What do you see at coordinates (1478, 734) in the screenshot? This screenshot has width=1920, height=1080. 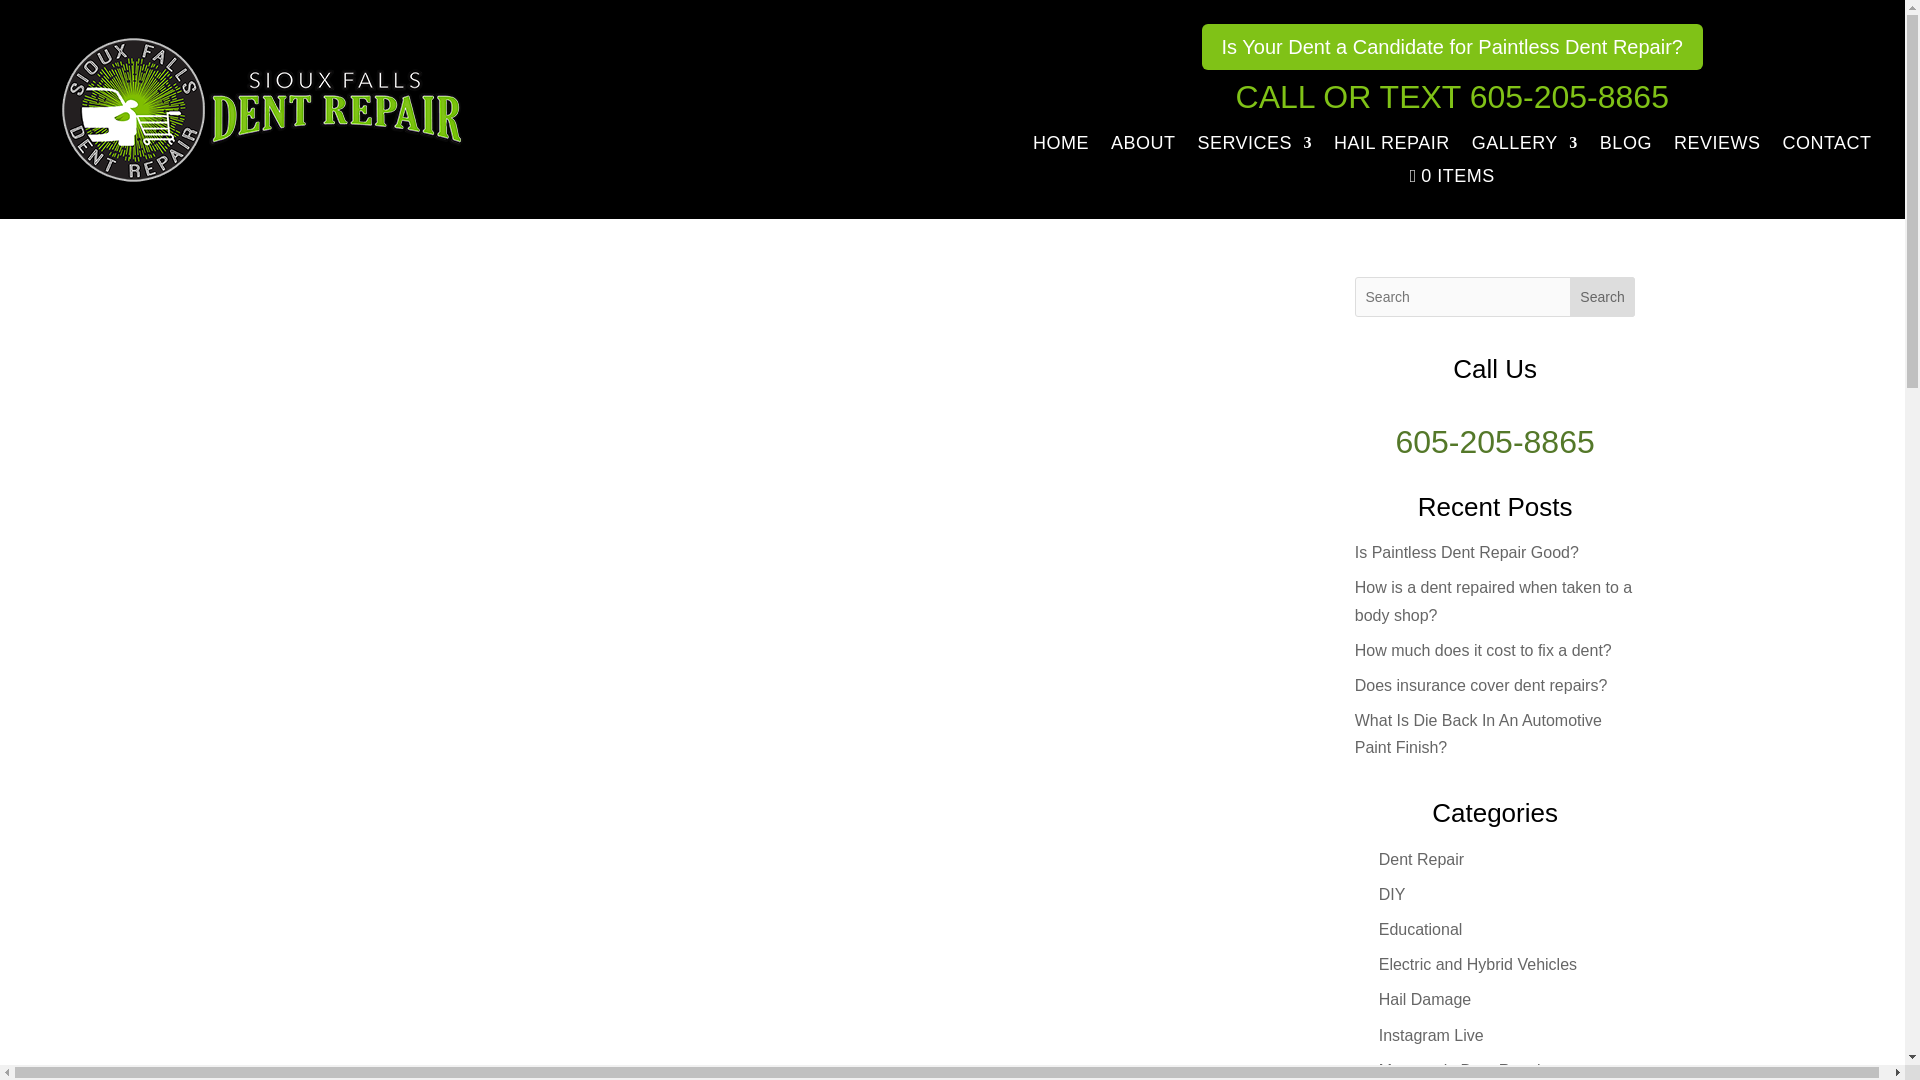 I see `What Is Die Back In An Automotive Paint Finish?` at bounding box center [1478, 734].